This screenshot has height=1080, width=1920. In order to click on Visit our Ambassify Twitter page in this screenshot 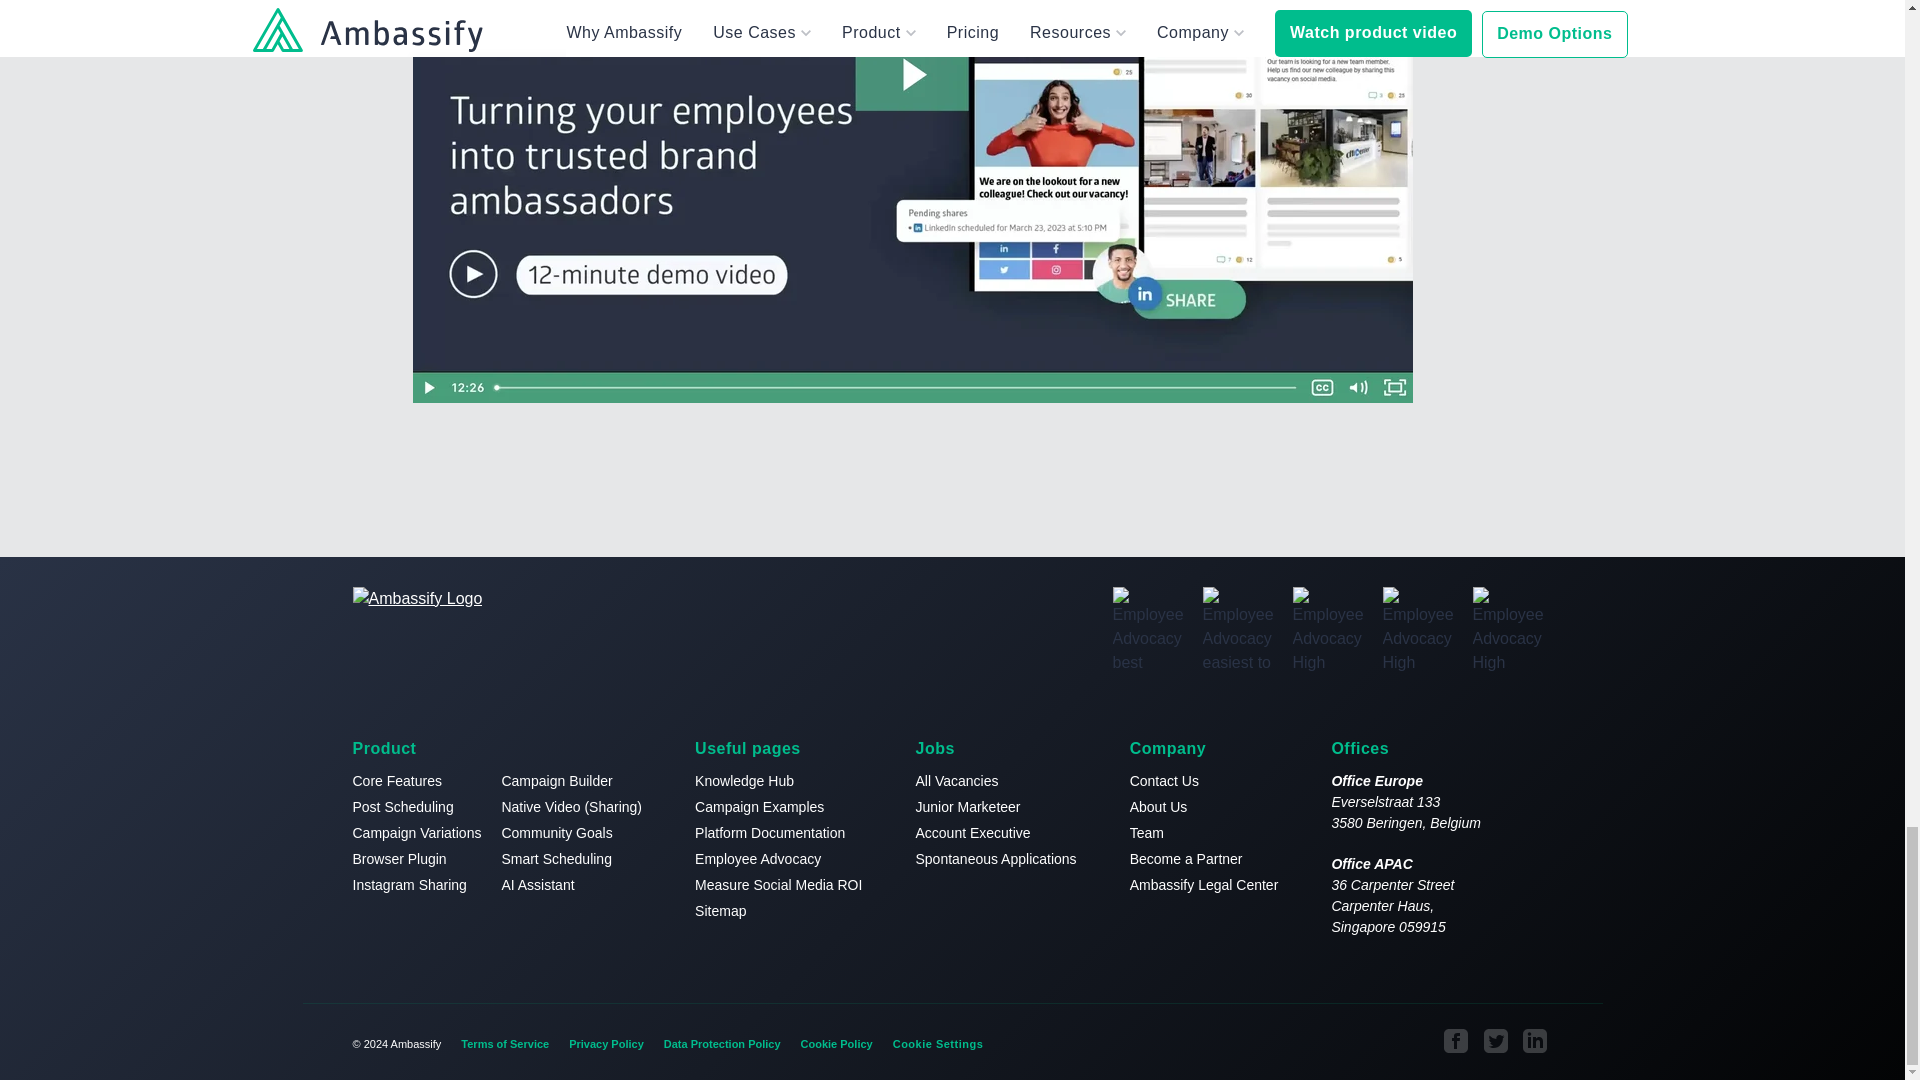, I will do `click(1495, 1041)`.